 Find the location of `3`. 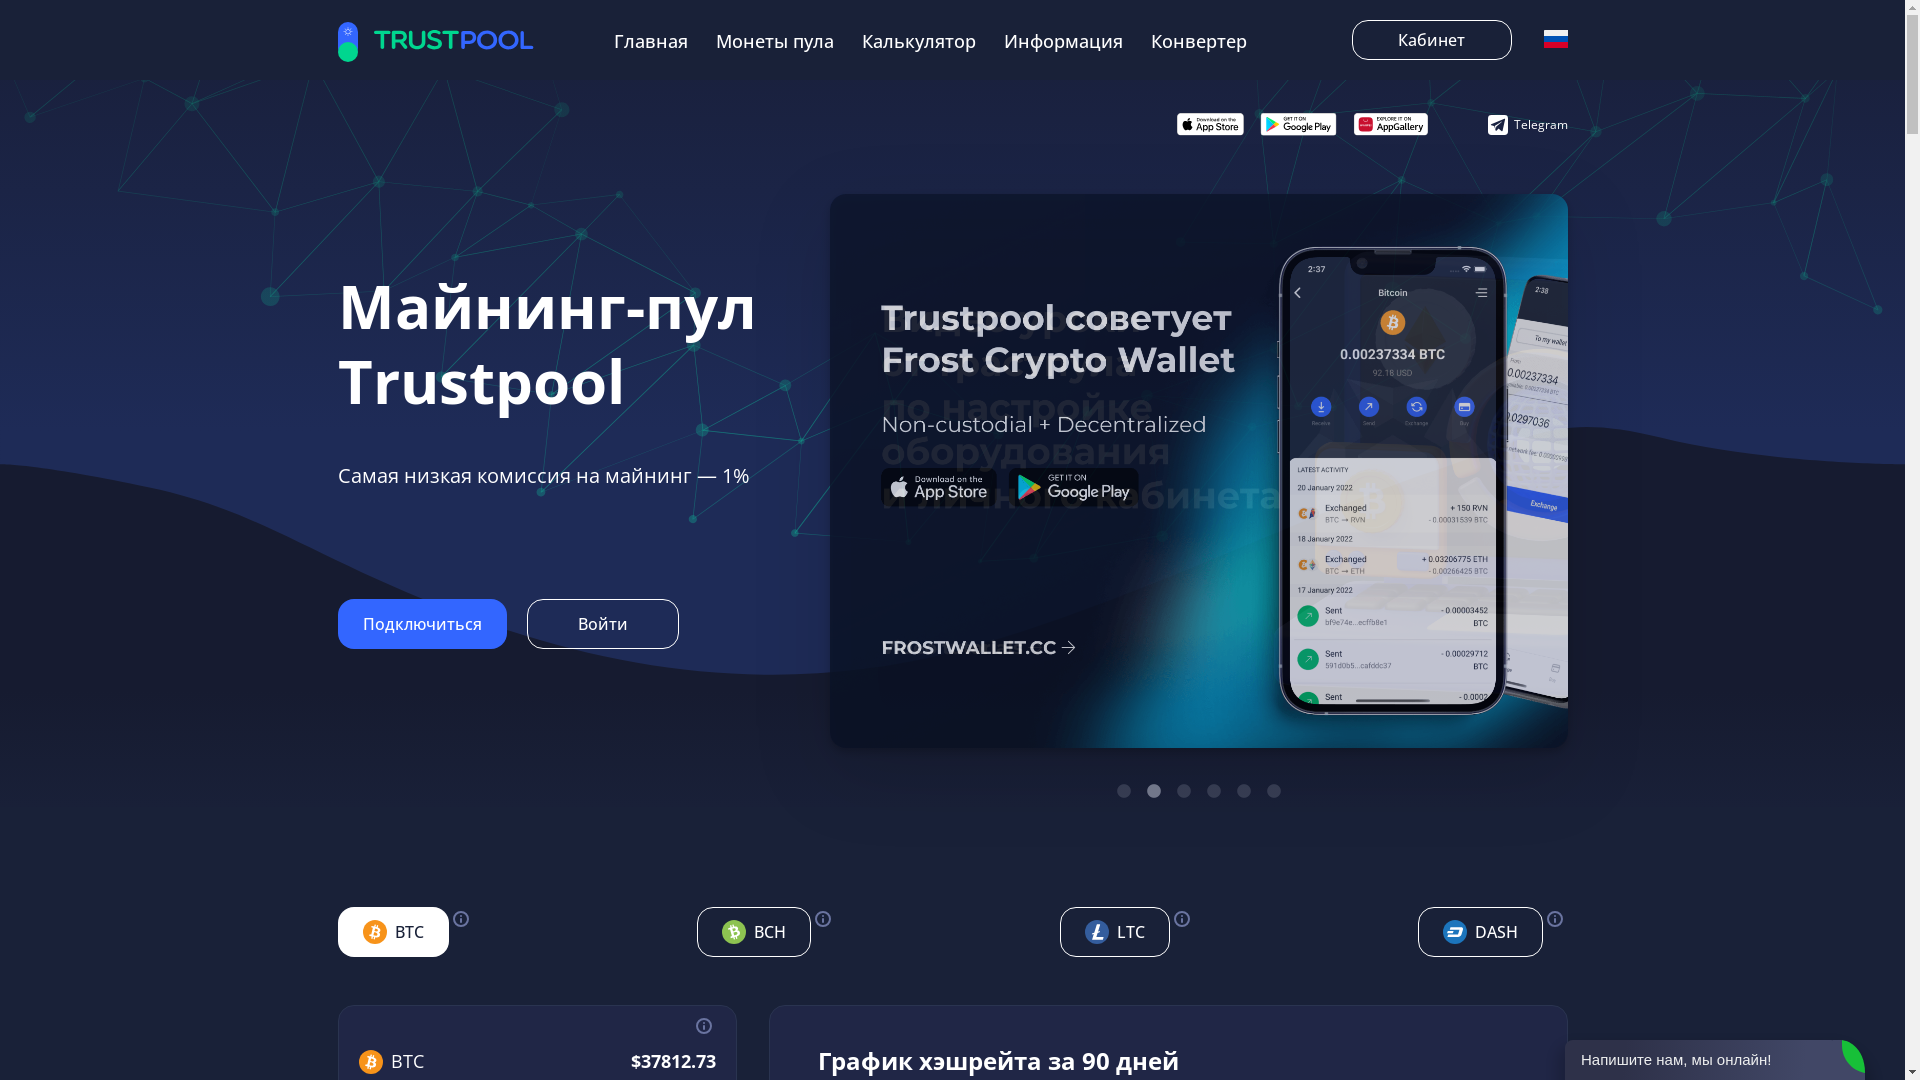

3 is located at coordinates (1184, 792).